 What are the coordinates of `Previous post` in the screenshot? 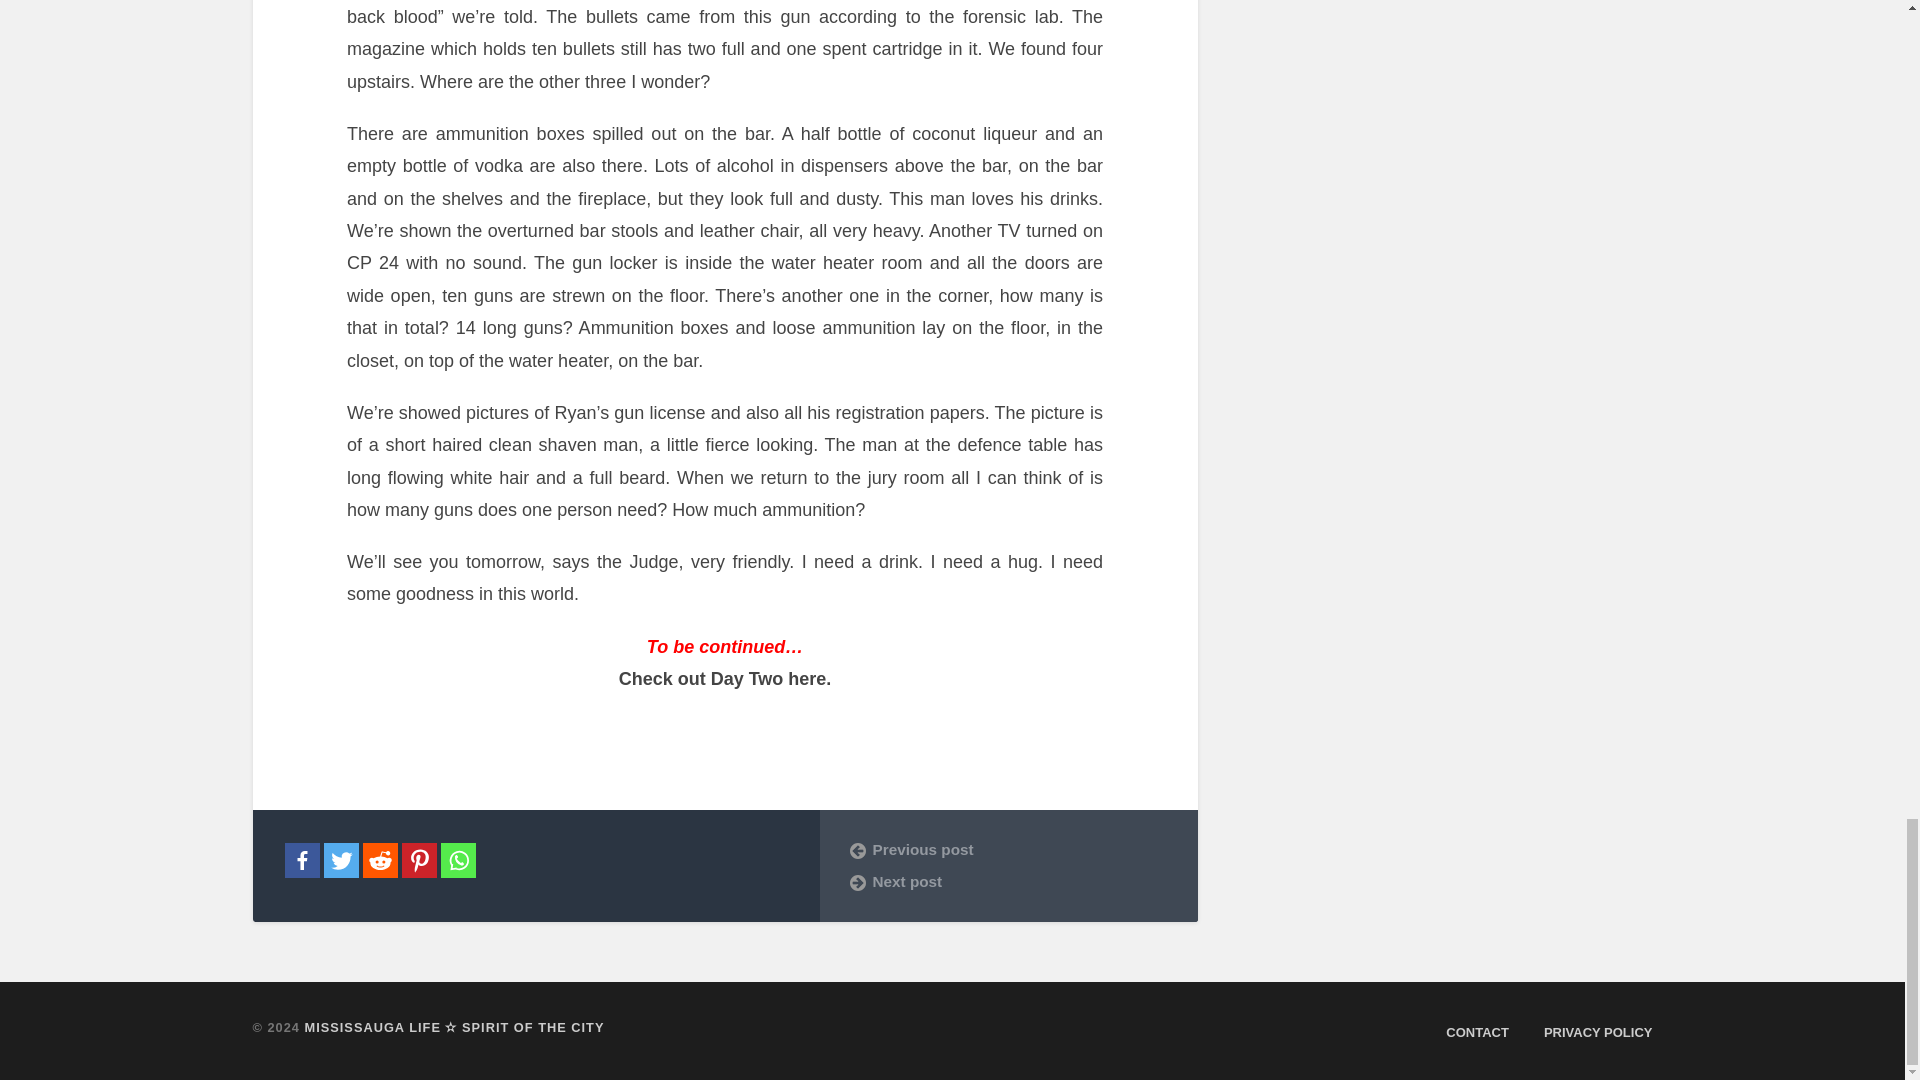 It's located at (1008, 850).